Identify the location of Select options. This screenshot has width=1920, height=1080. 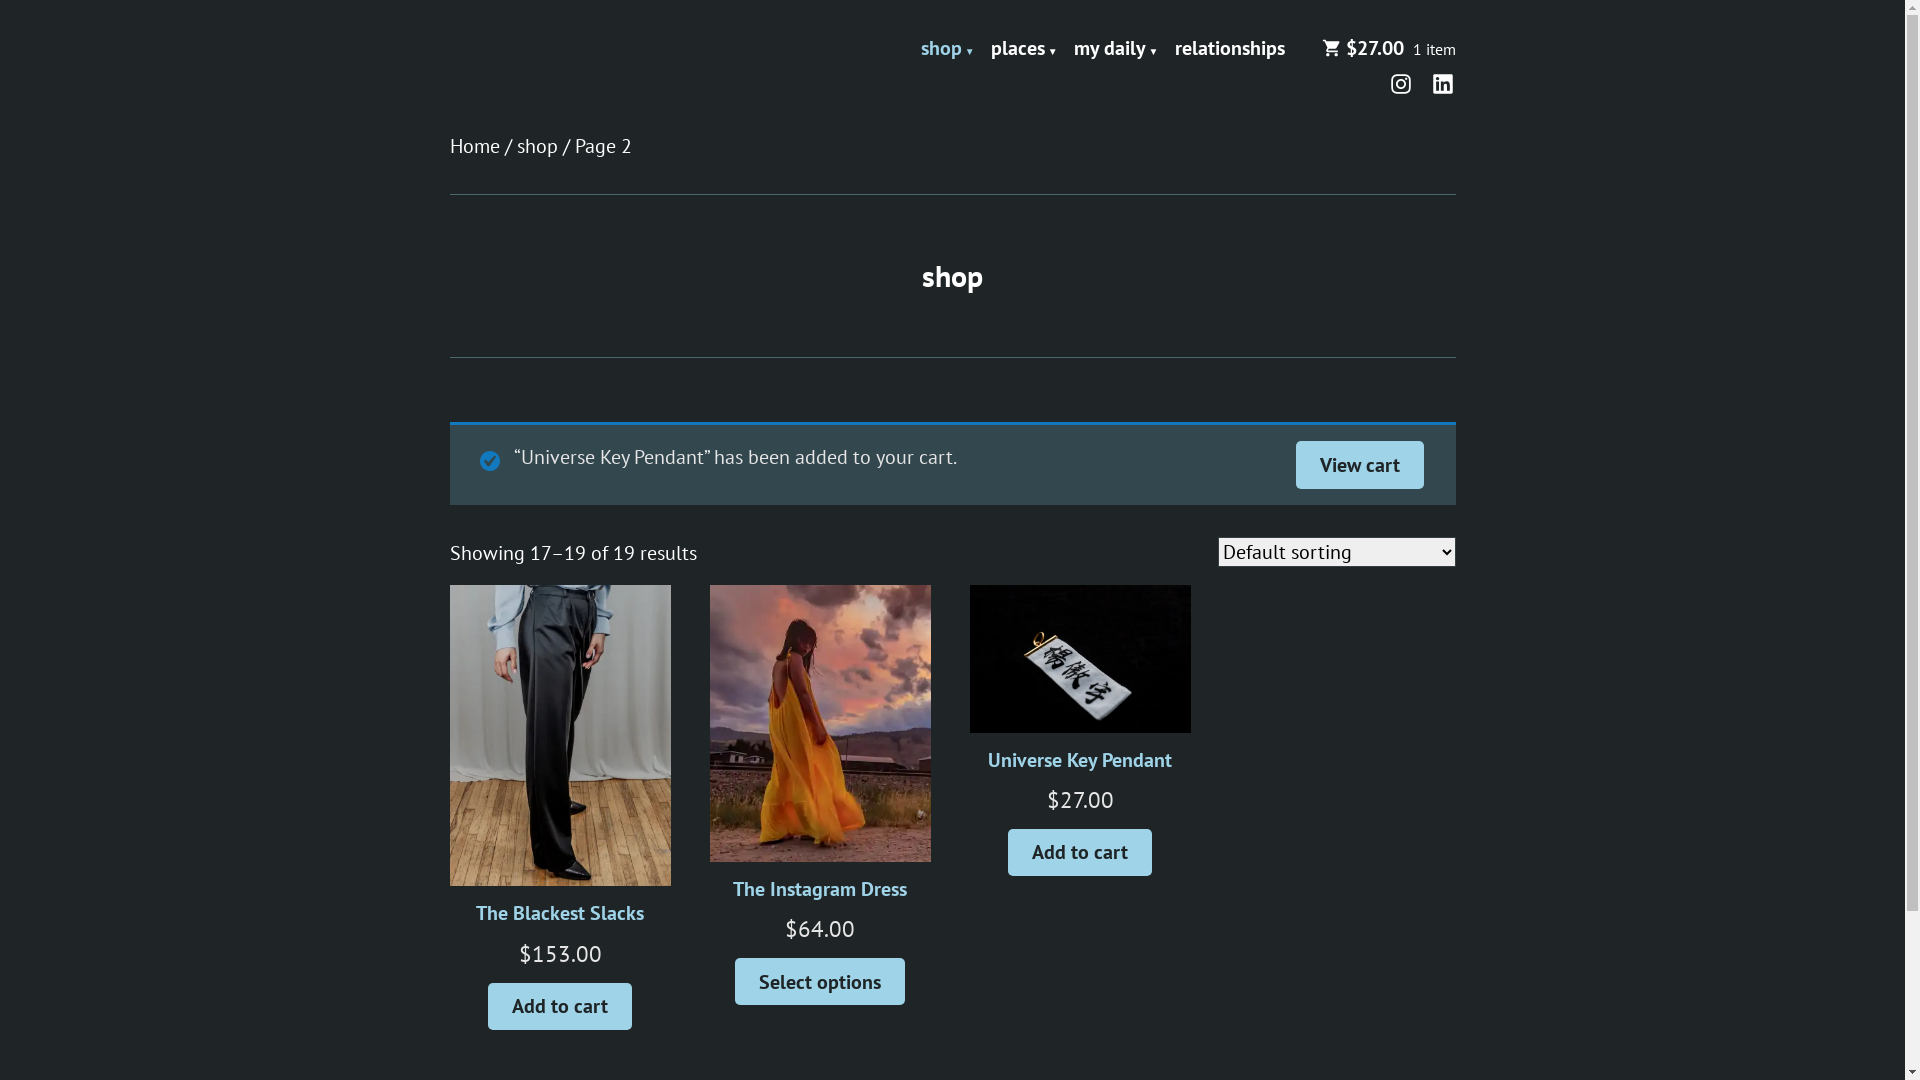
(820, 982).